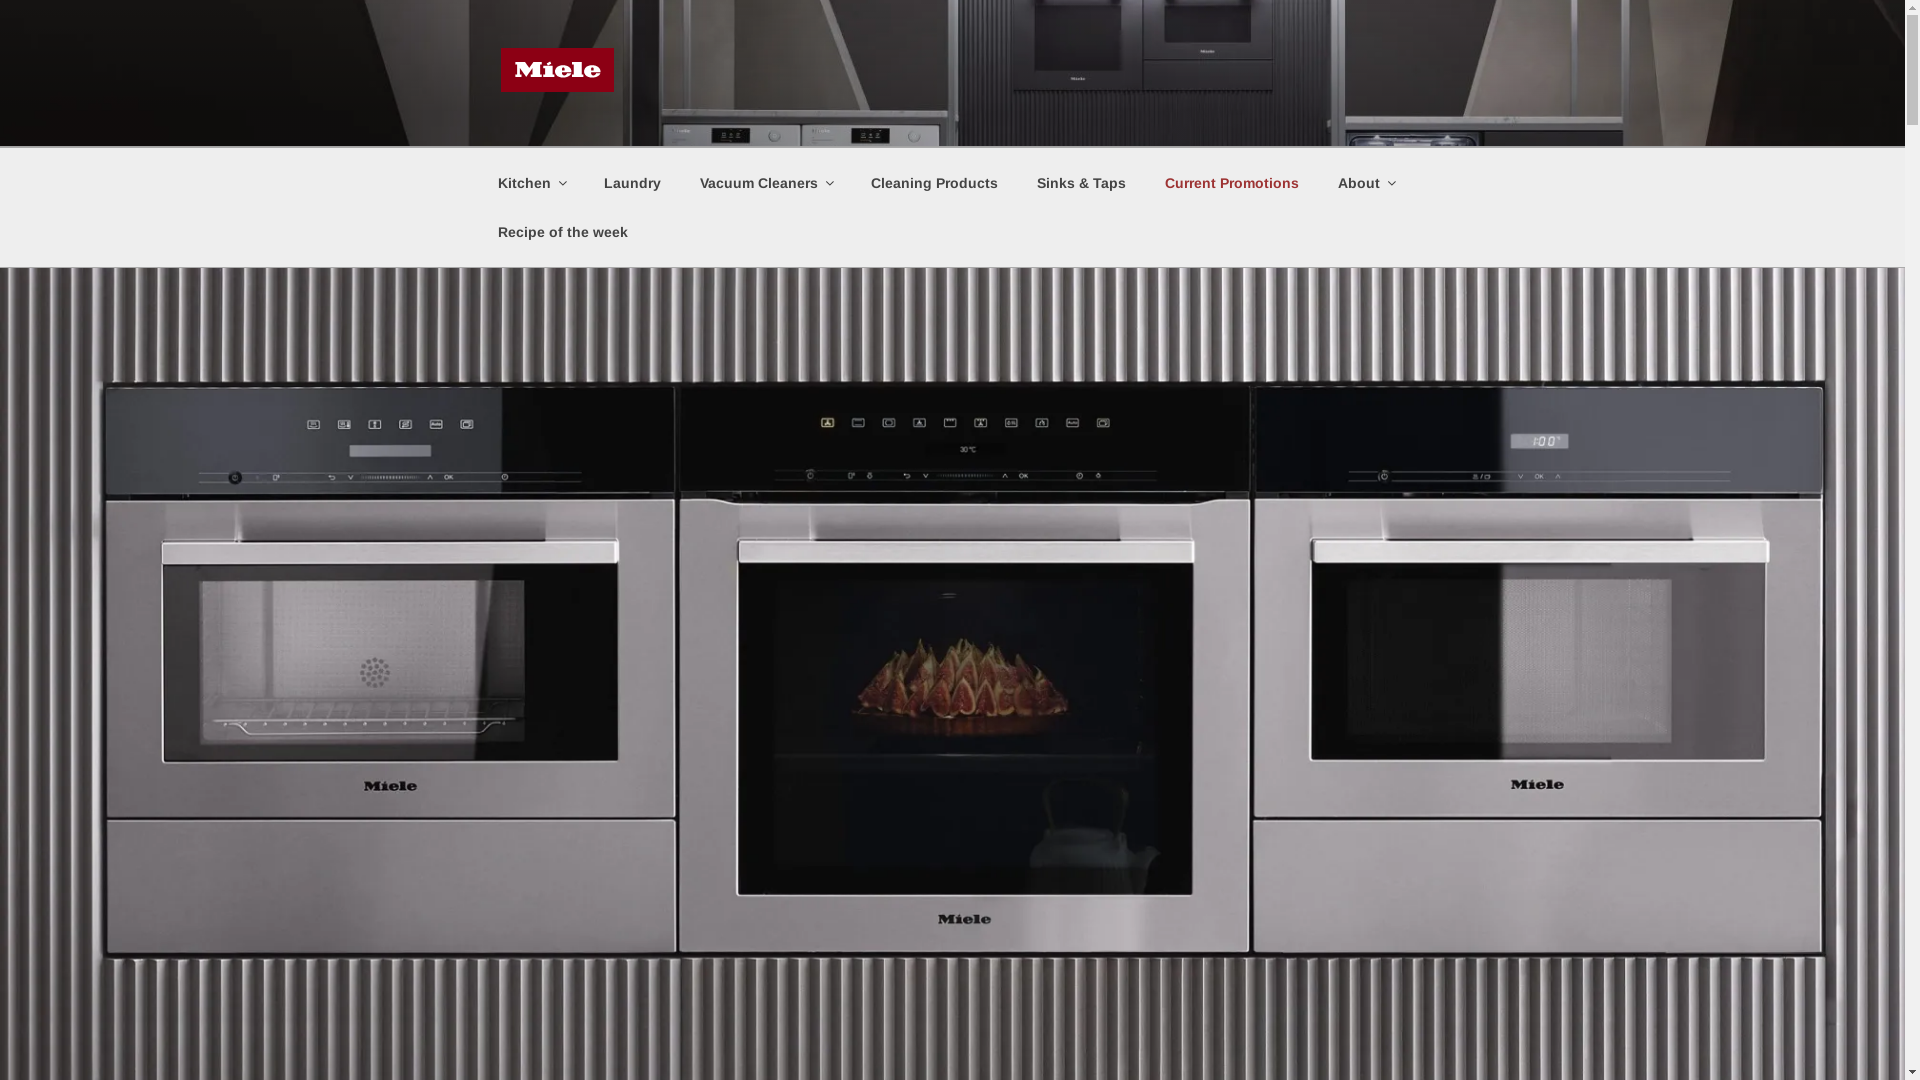 The image size is (1920, 1080). What do you see at coordinates (531, 182) in the screenshot?
I see `Kitchen` at bounding box center [531, 182].